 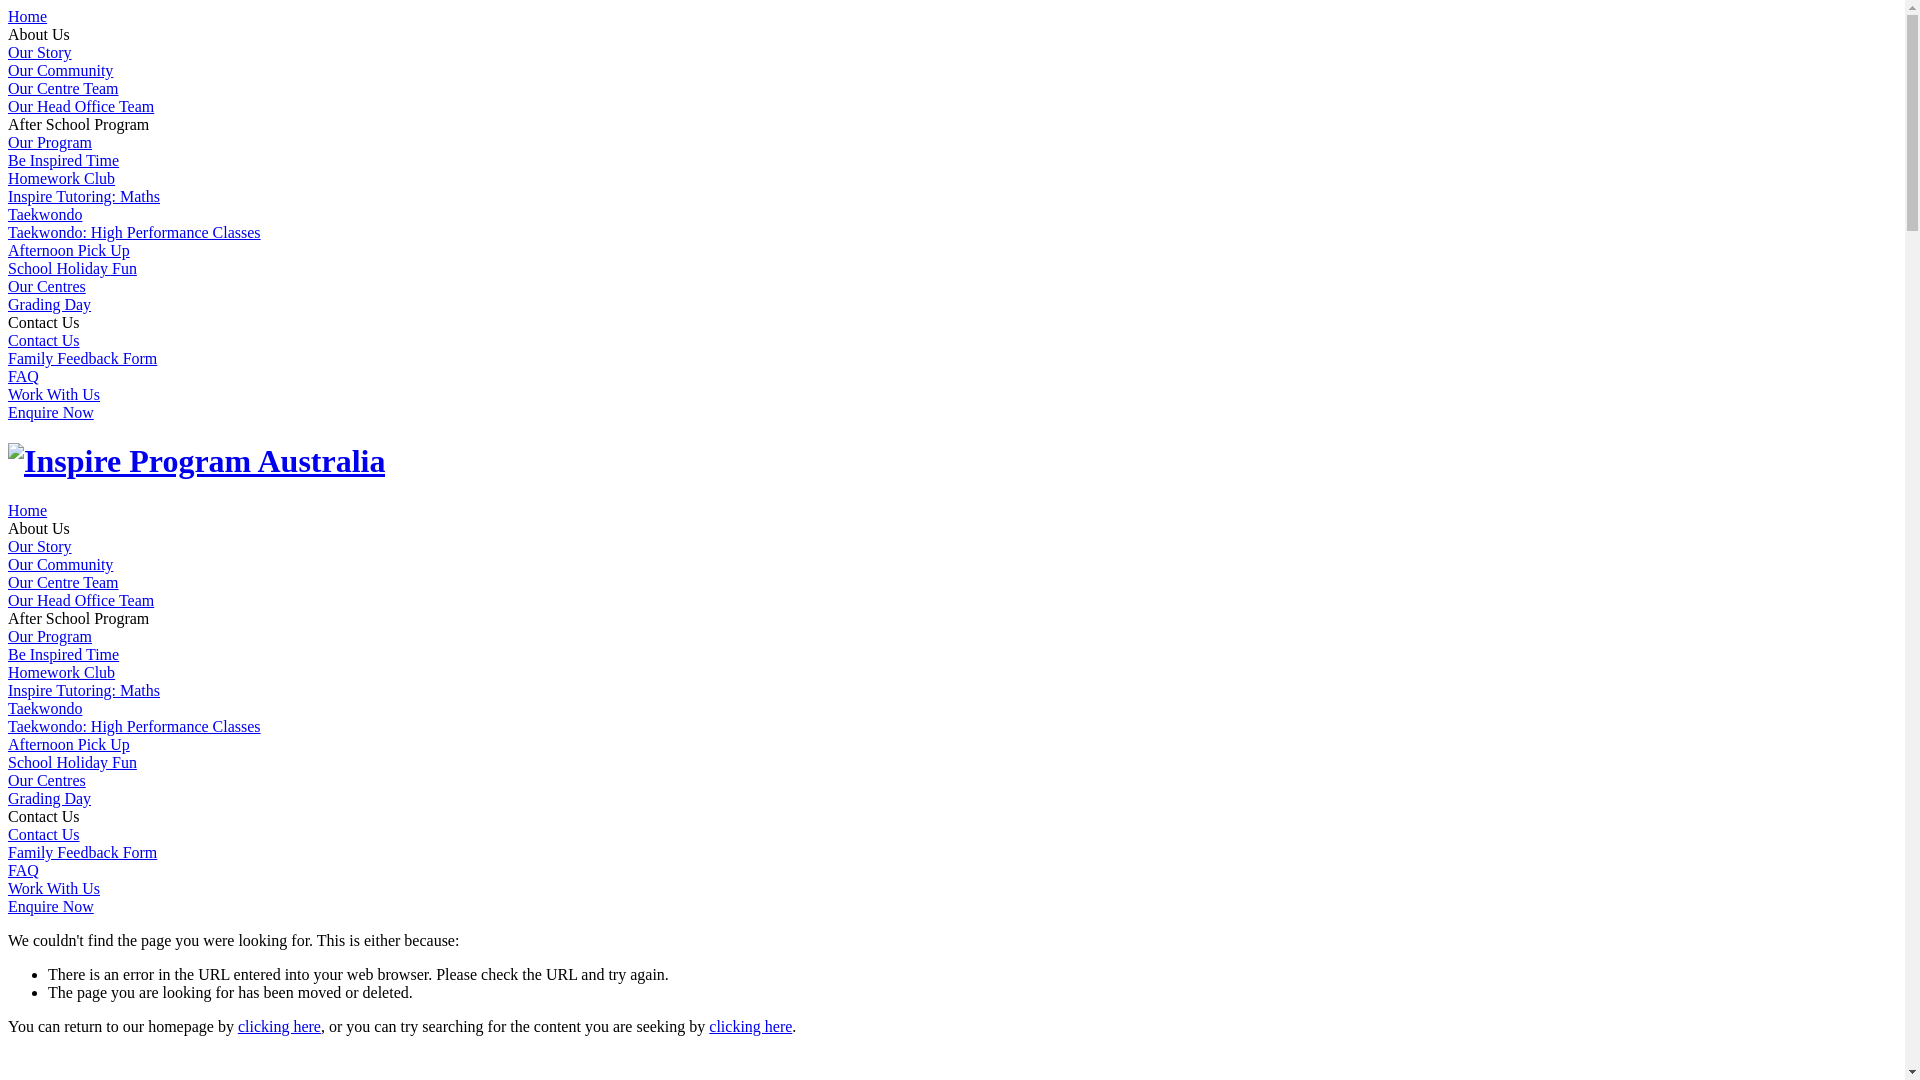 What do you see at coordinates (44, 834) in the screenshot?
I see `Contact Us` at bounding box center [44, 834].